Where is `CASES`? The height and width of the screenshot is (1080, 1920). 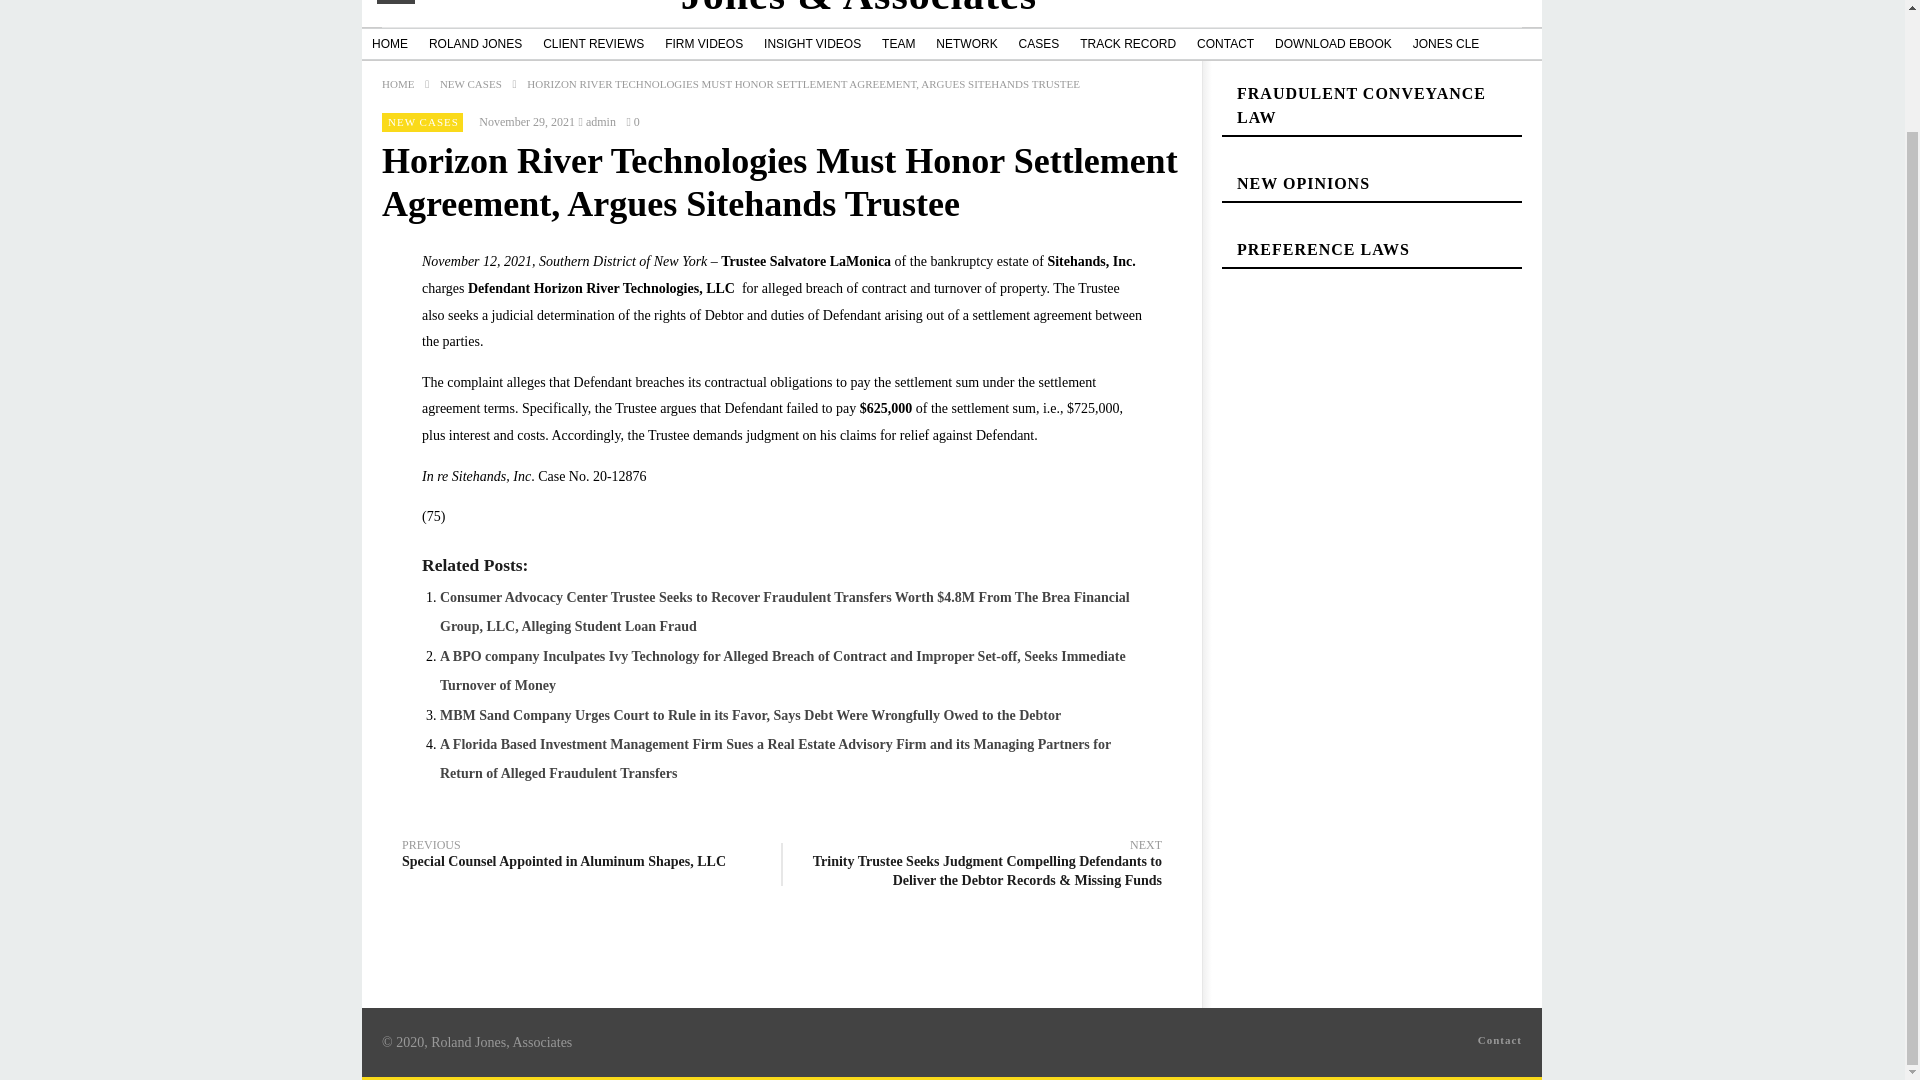
CASES is located at coordinates (1039, 44).